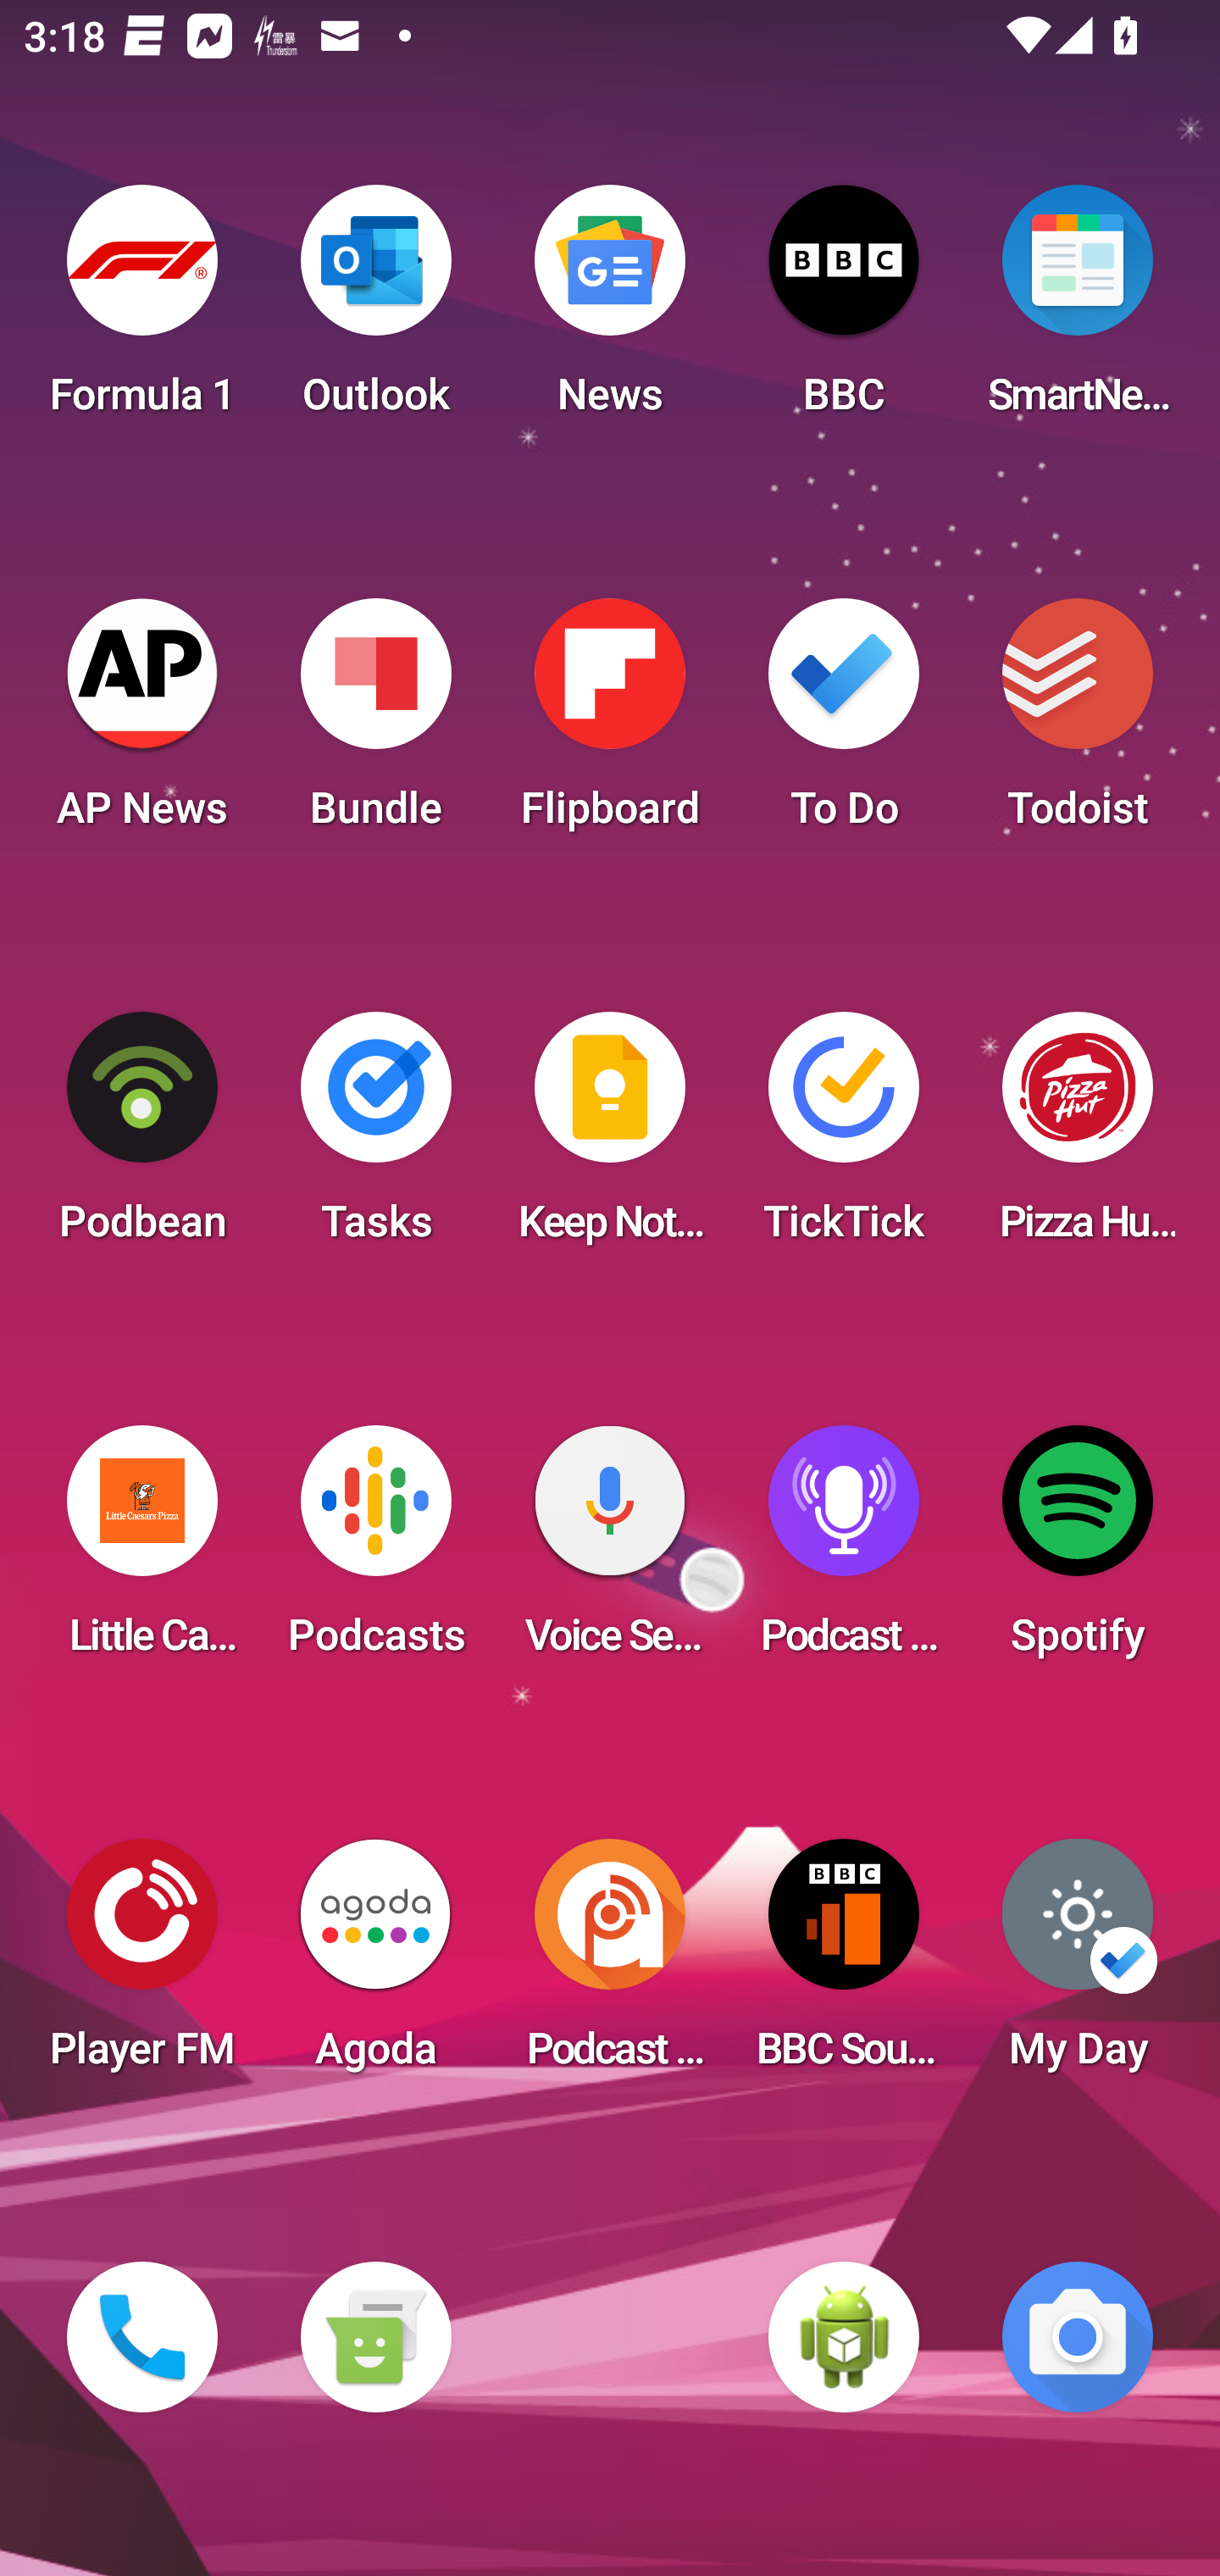 This screenshot has width=1220, height=2576. What do you see at coordinates (142, 310) in the screenshot?
I see `Formula 1` at bounding box center [142, 310].